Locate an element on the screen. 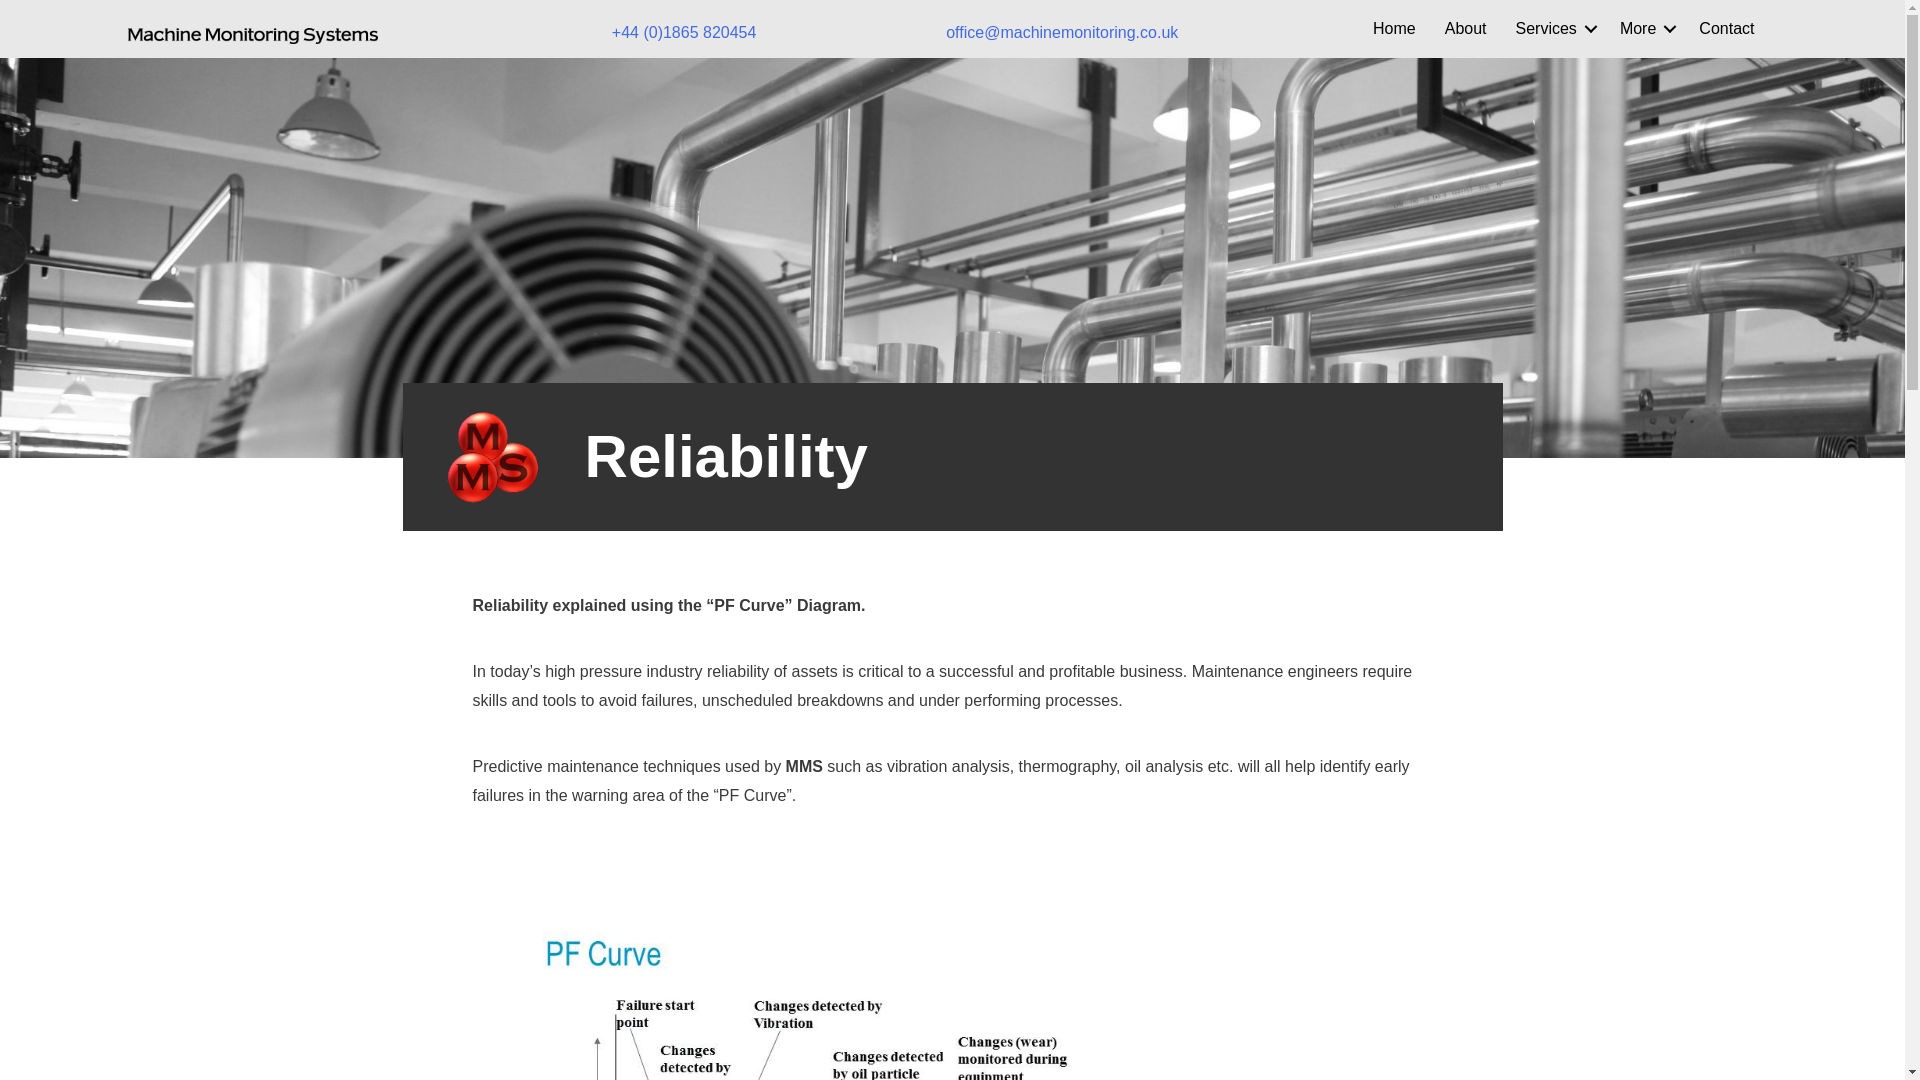  About is located at coordinates (1466, 29).